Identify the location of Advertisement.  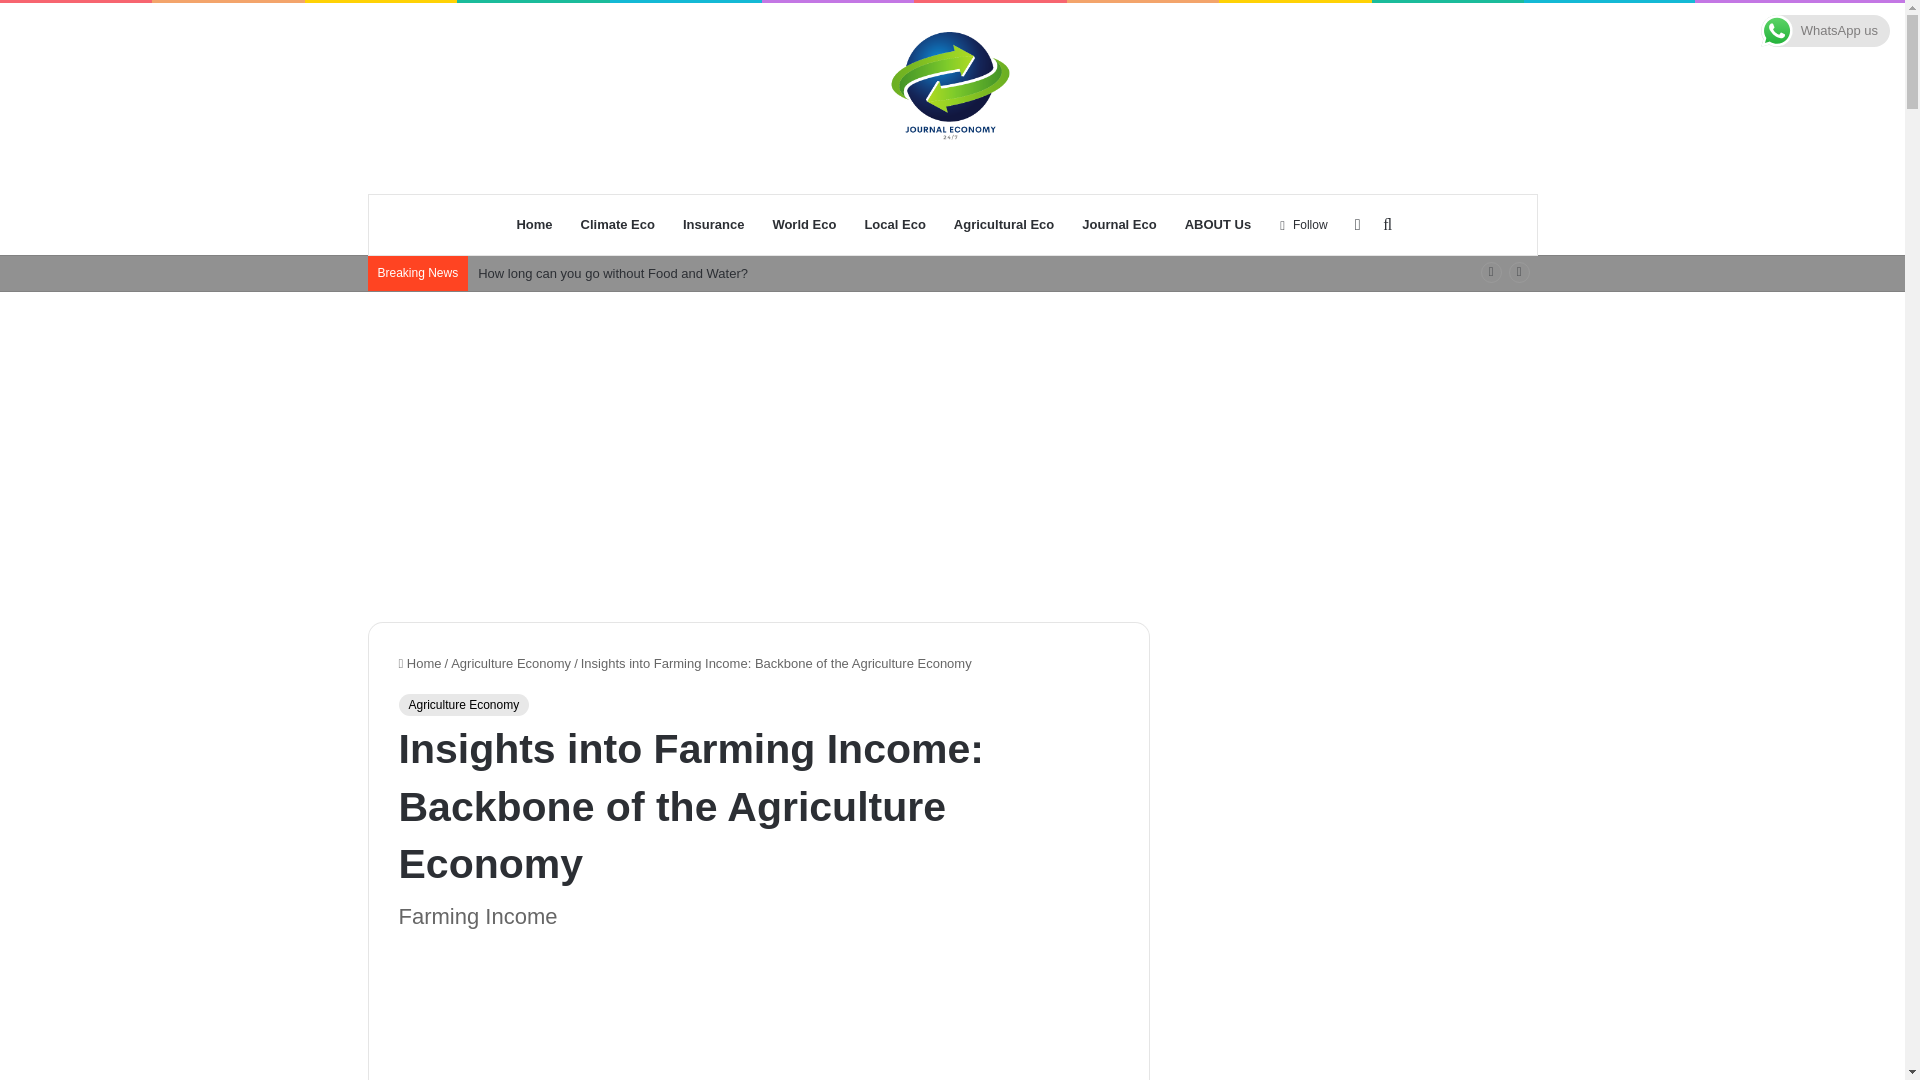
(757, 1015).